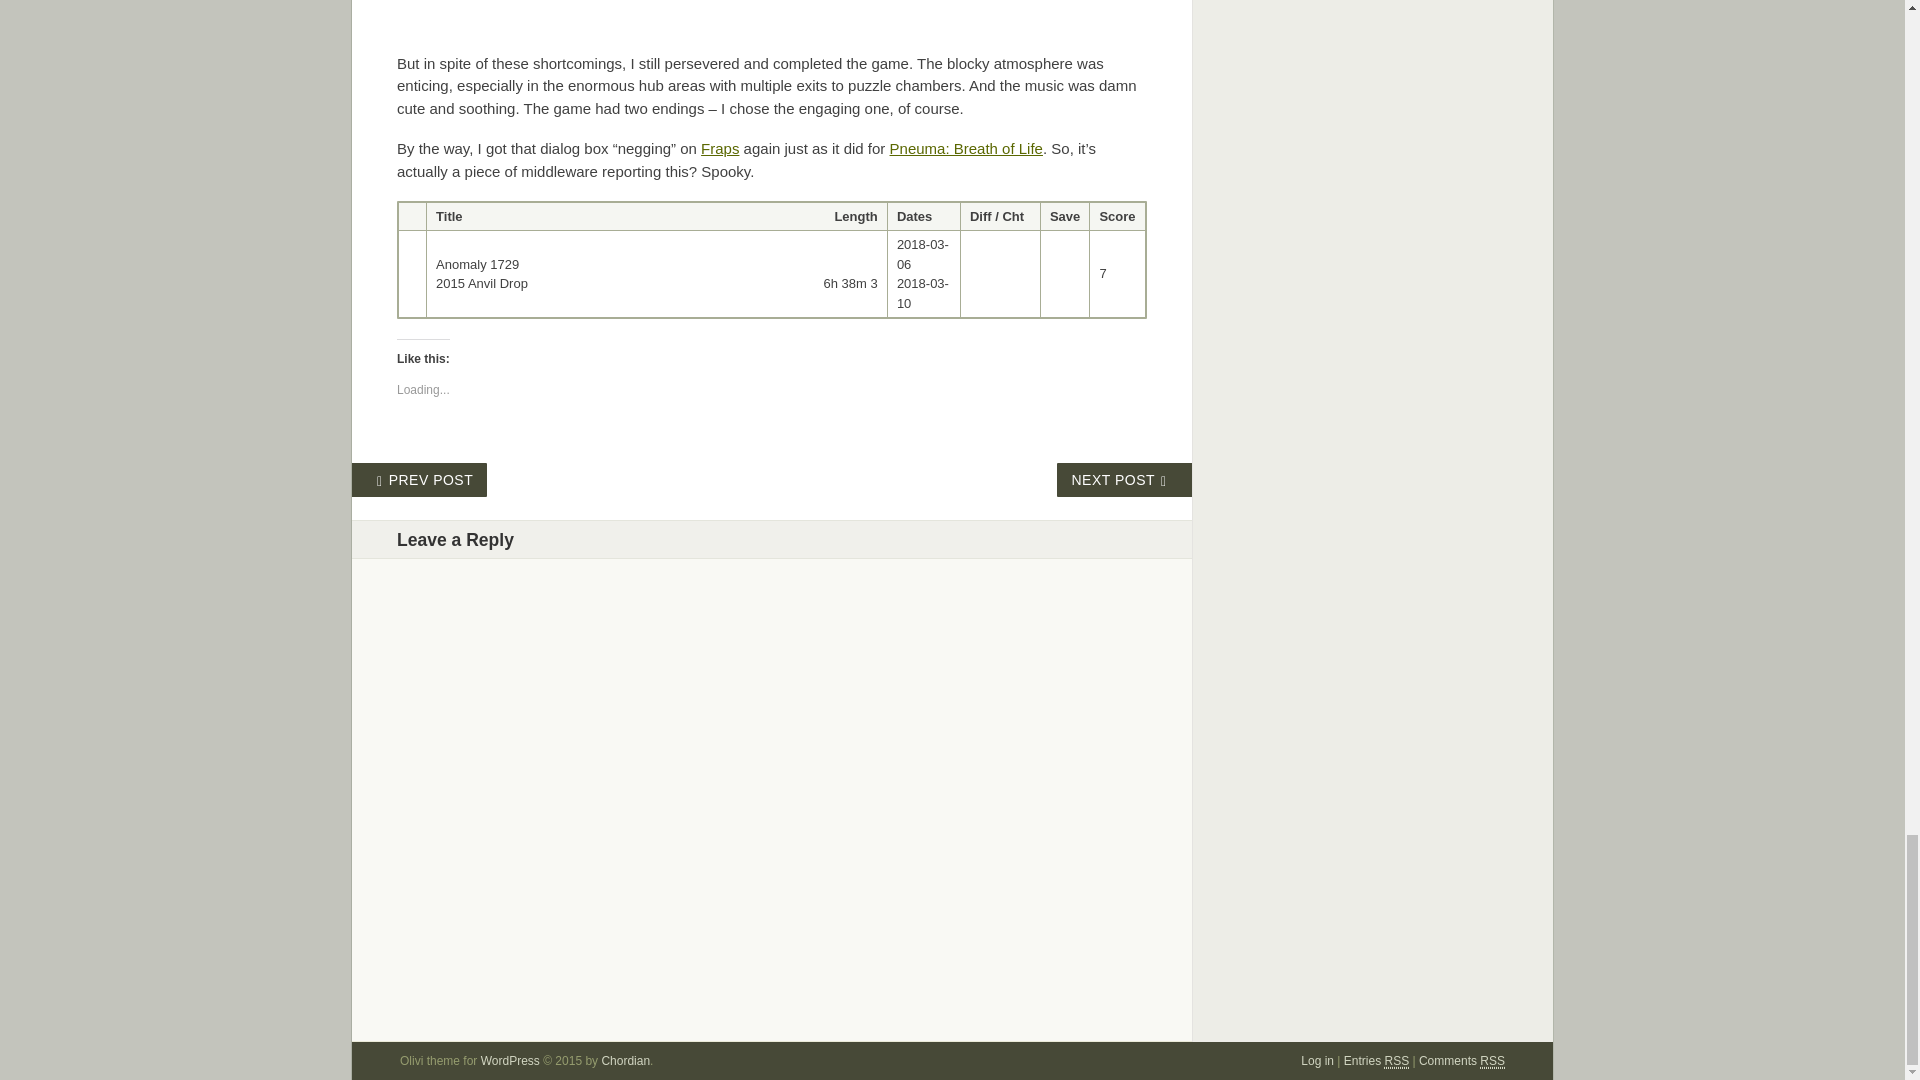 The height and width of the screenshot is (1080, 1920). I want to click on NEXT POST, so click(1126, 480).